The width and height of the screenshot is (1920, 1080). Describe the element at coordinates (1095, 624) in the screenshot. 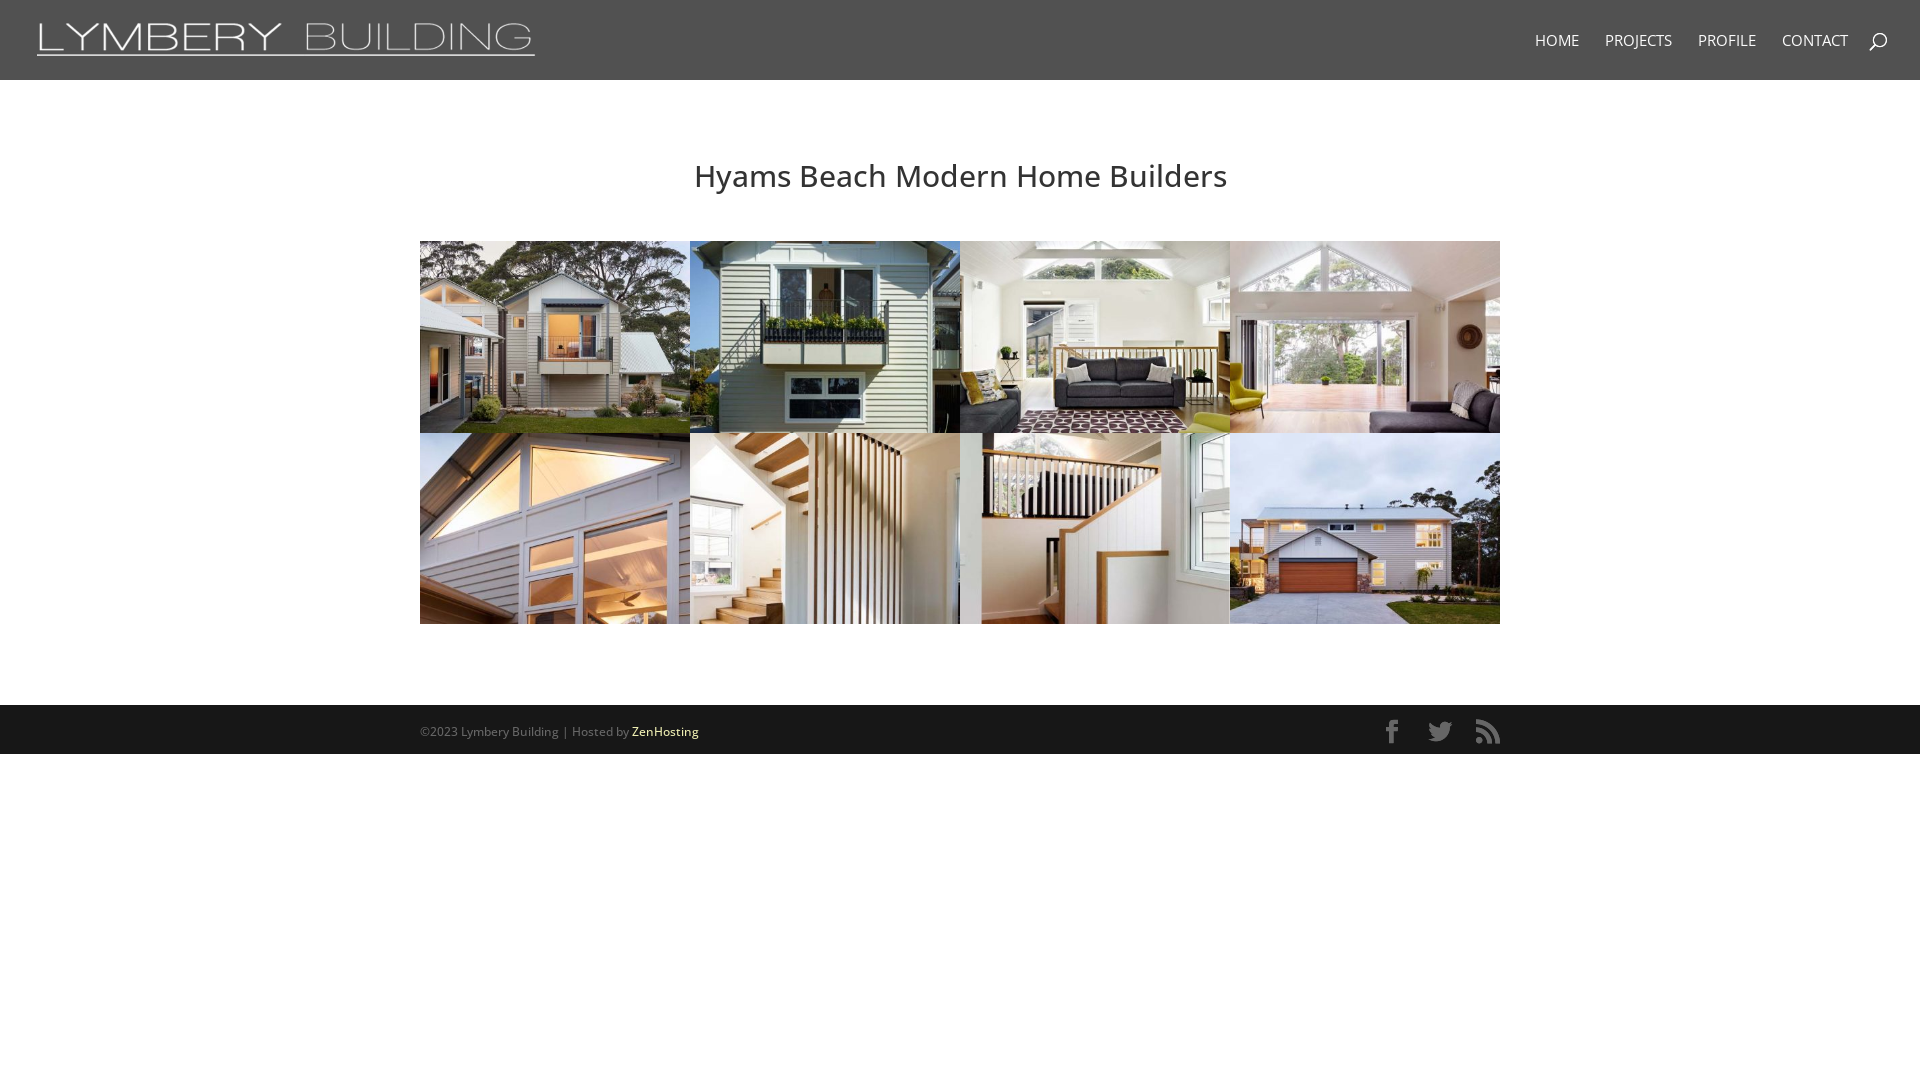

I see `Hyams Beach Home 8` at that location.